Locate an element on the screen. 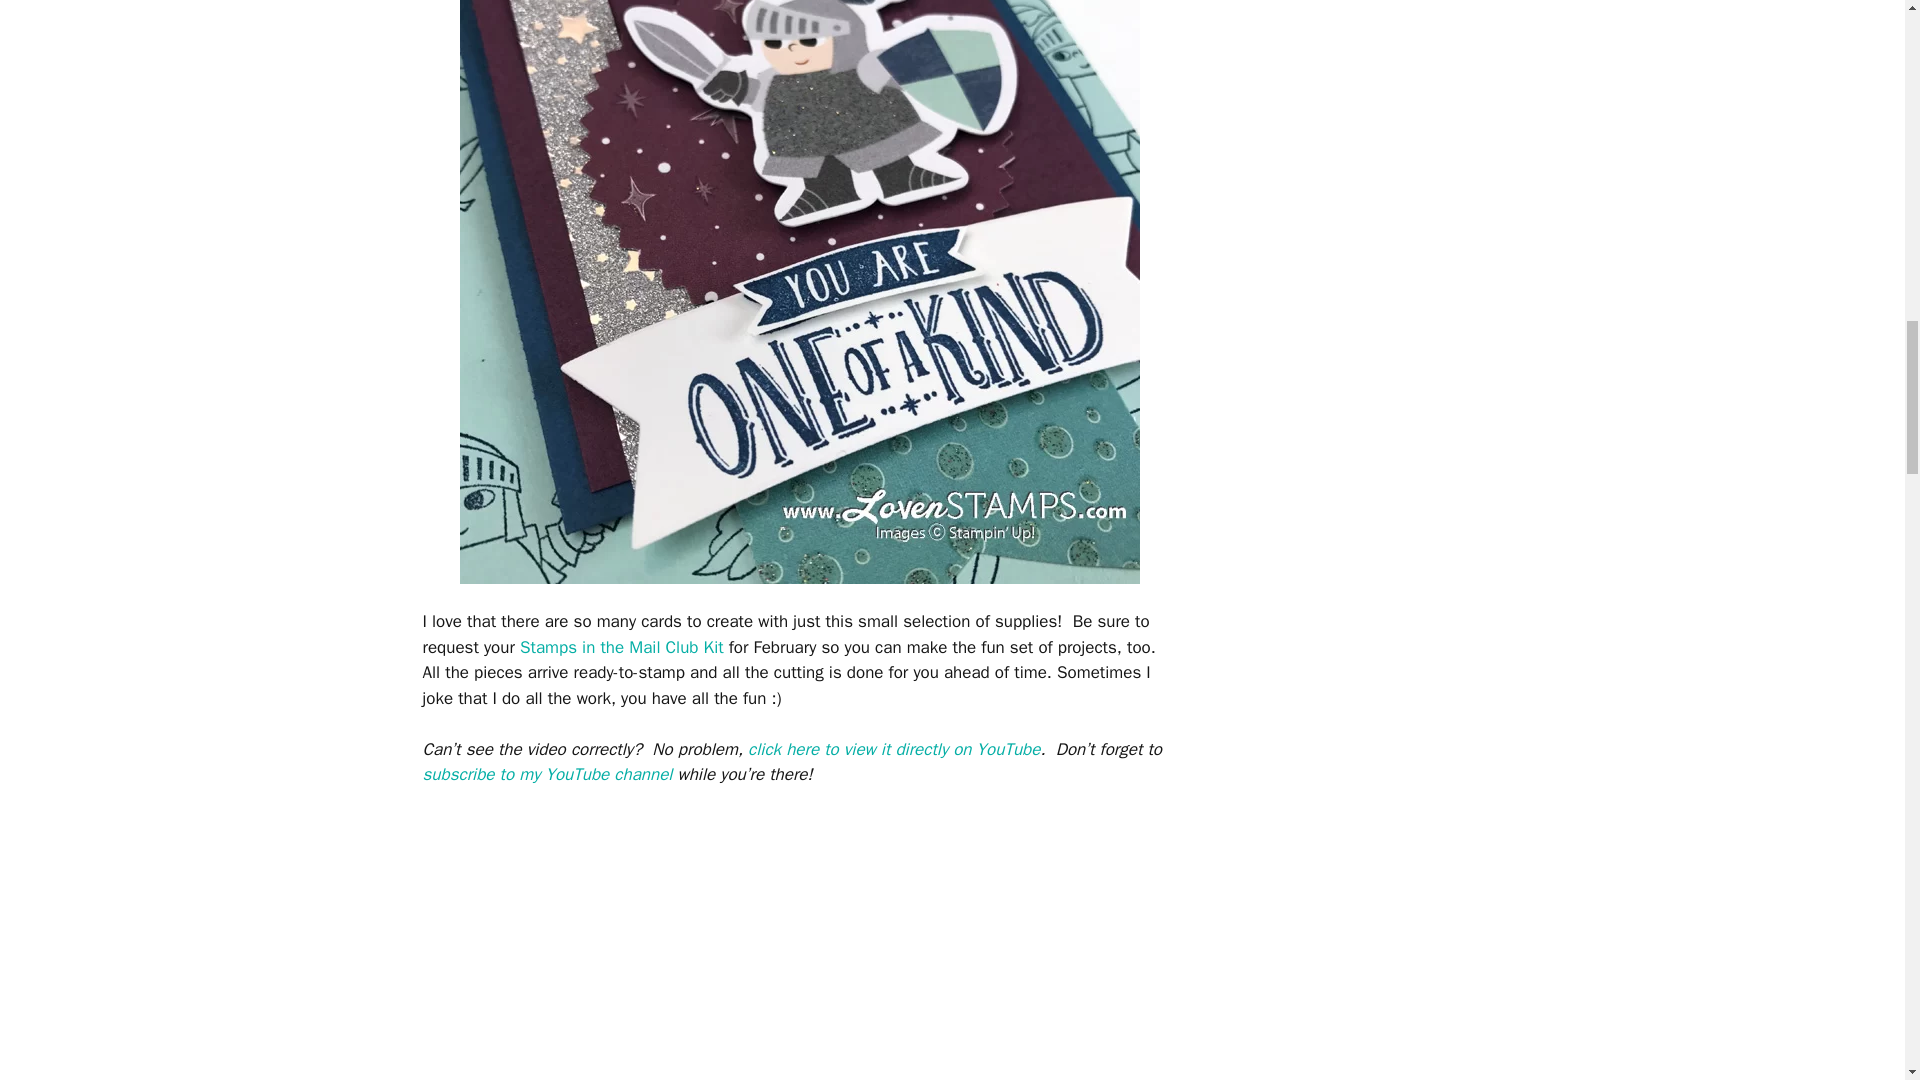 The height and width of the screenshot is (1080, 1920). Stamps in the Mail Club Kit is located at coordinates (622, 647).